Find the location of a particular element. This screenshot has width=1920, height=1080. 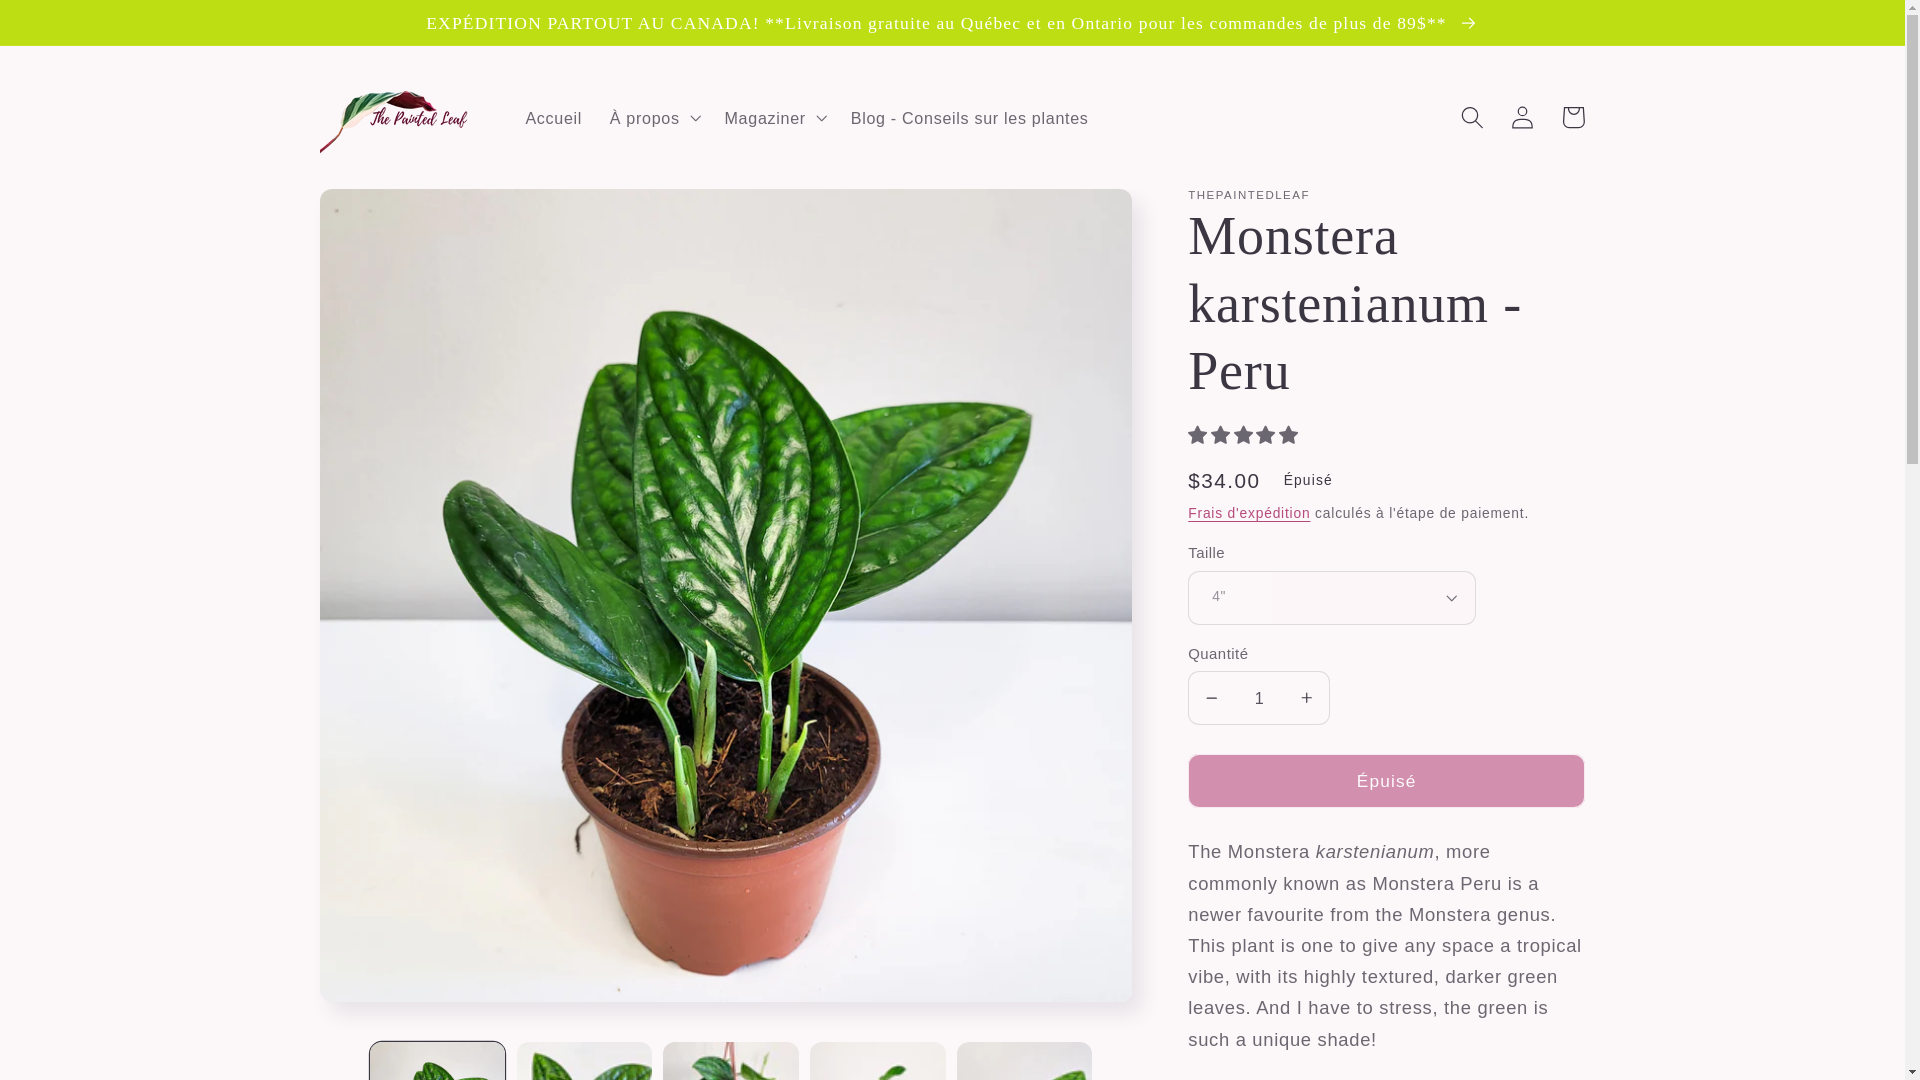

Panier is located at coordinates (1573, 116).